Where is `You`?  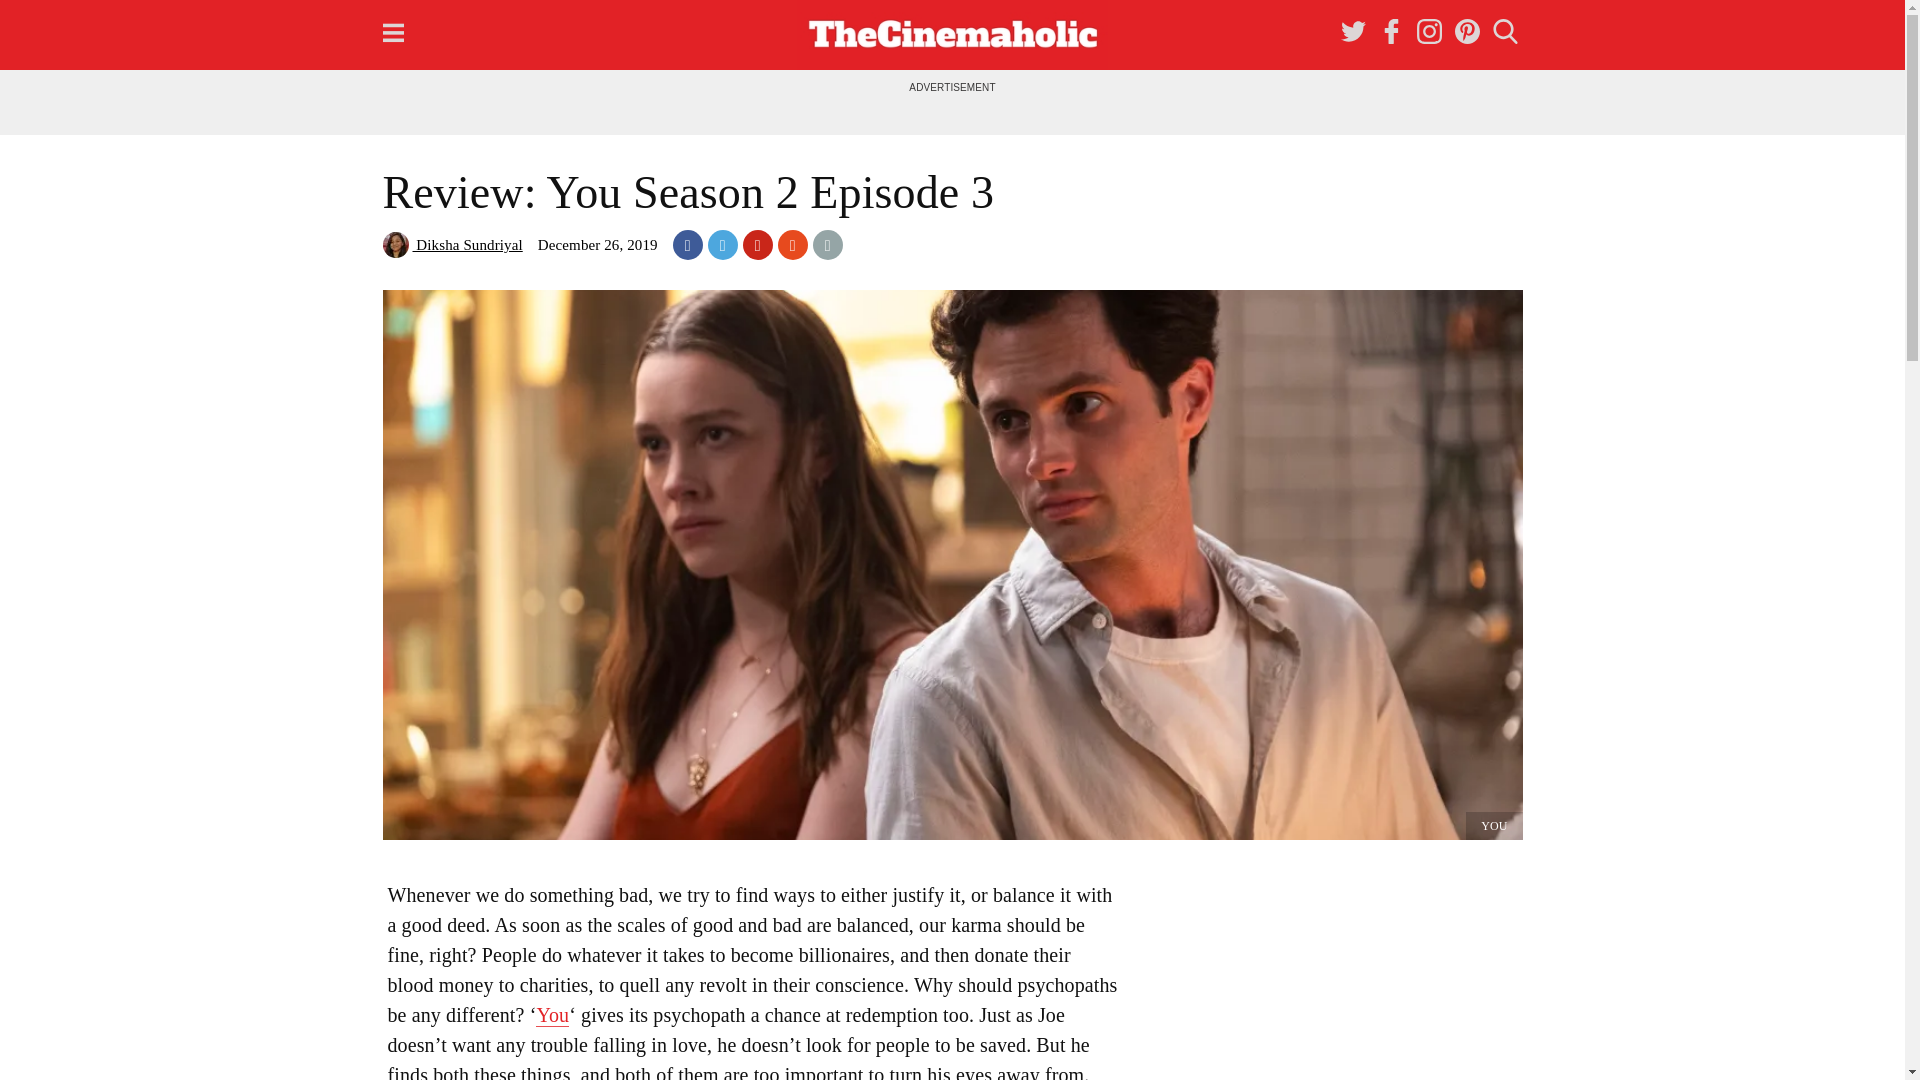
You is located at coordinates (552, 1016).